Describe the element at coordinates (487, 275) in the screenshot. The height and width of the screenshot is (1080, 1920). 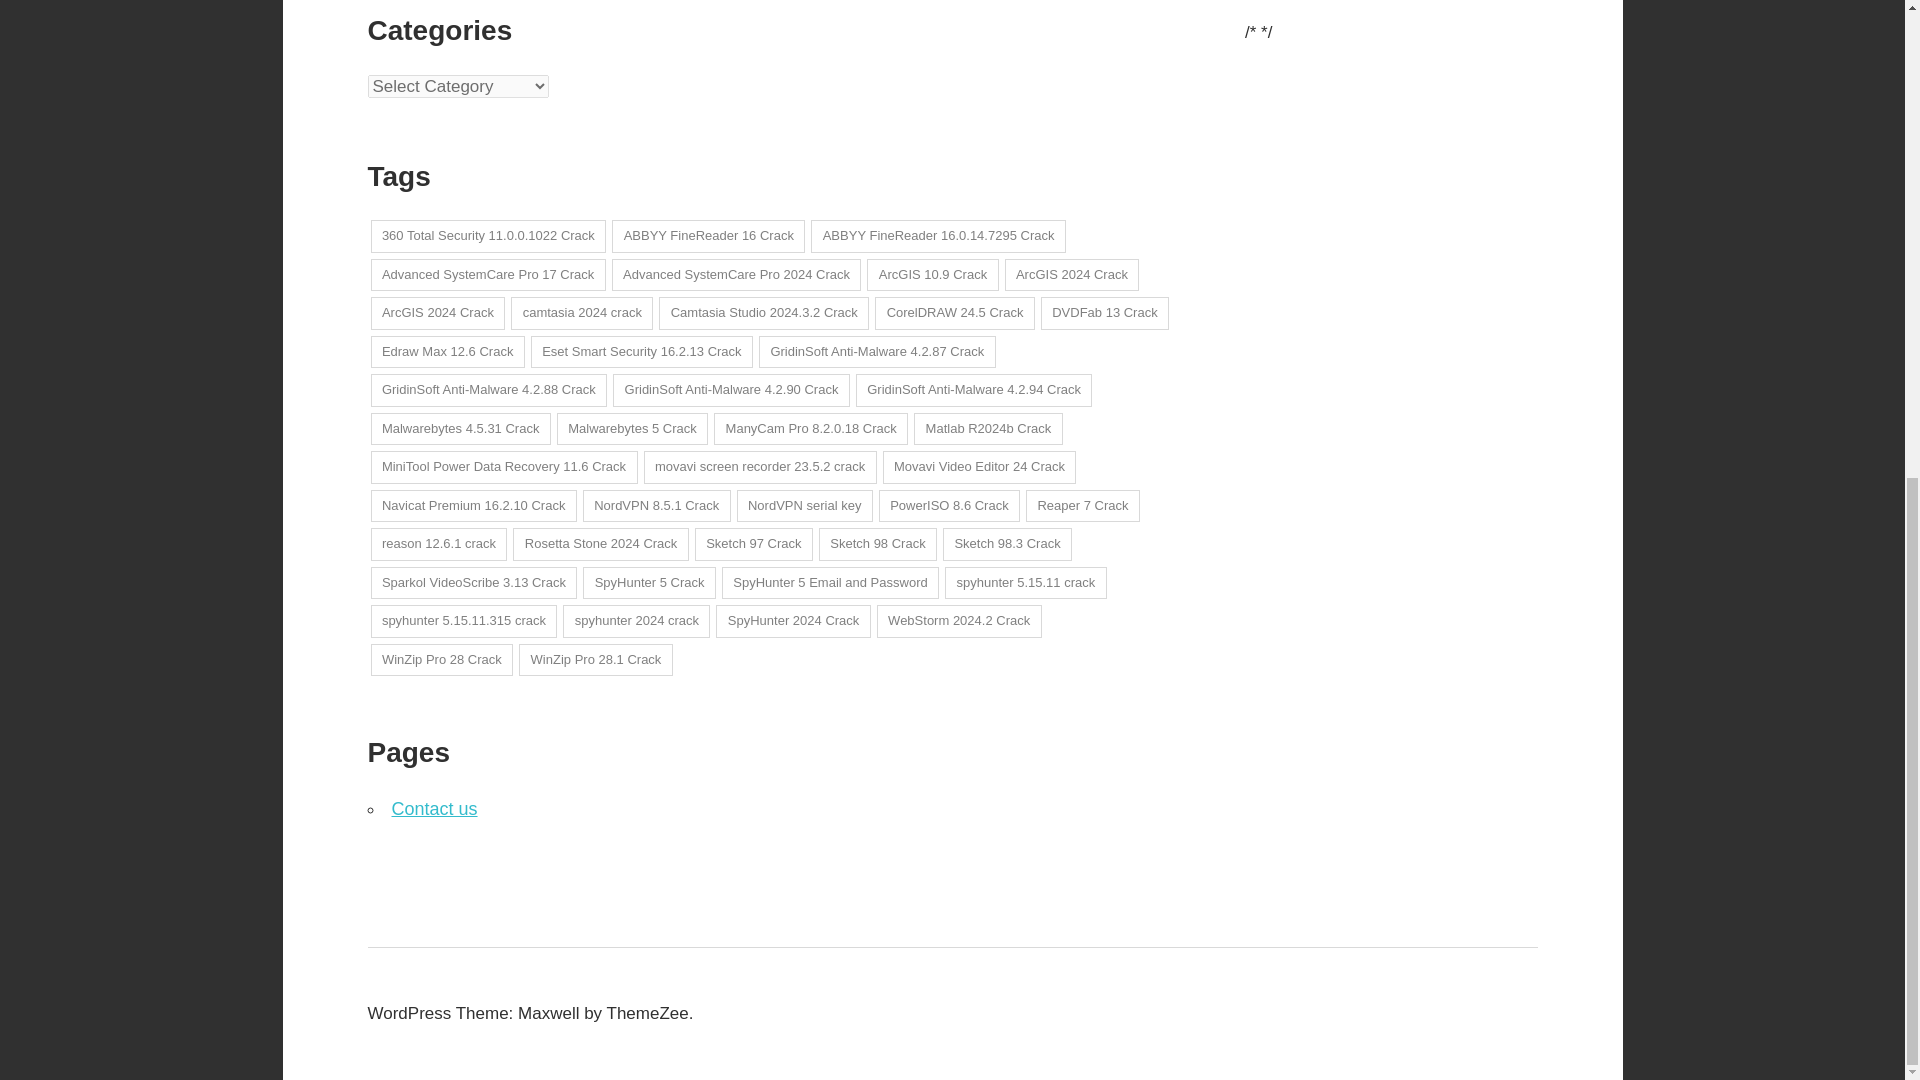
I see `Advanced SystemCare Pro 17 Crack` at that location.